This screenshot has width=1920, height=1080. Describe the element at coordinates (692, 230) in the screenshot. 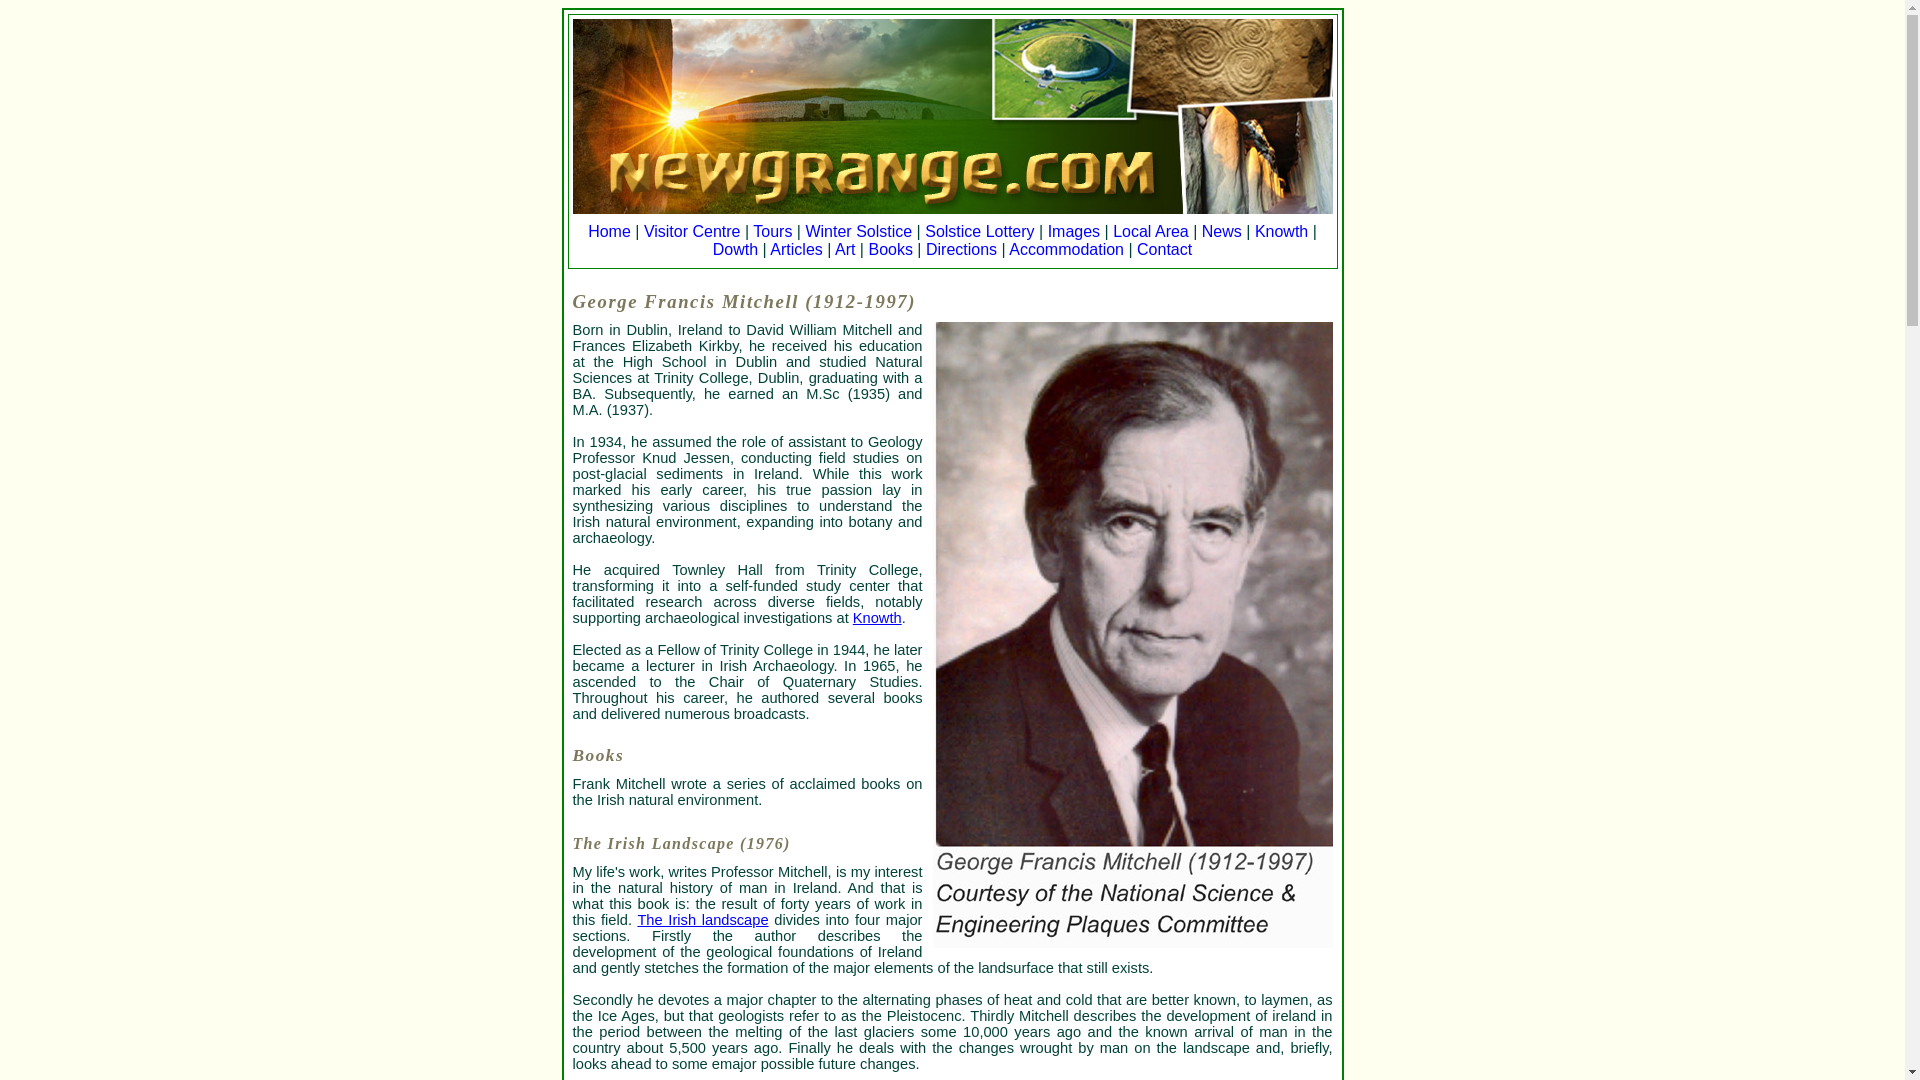

I see `Visitor Centre` at that location.